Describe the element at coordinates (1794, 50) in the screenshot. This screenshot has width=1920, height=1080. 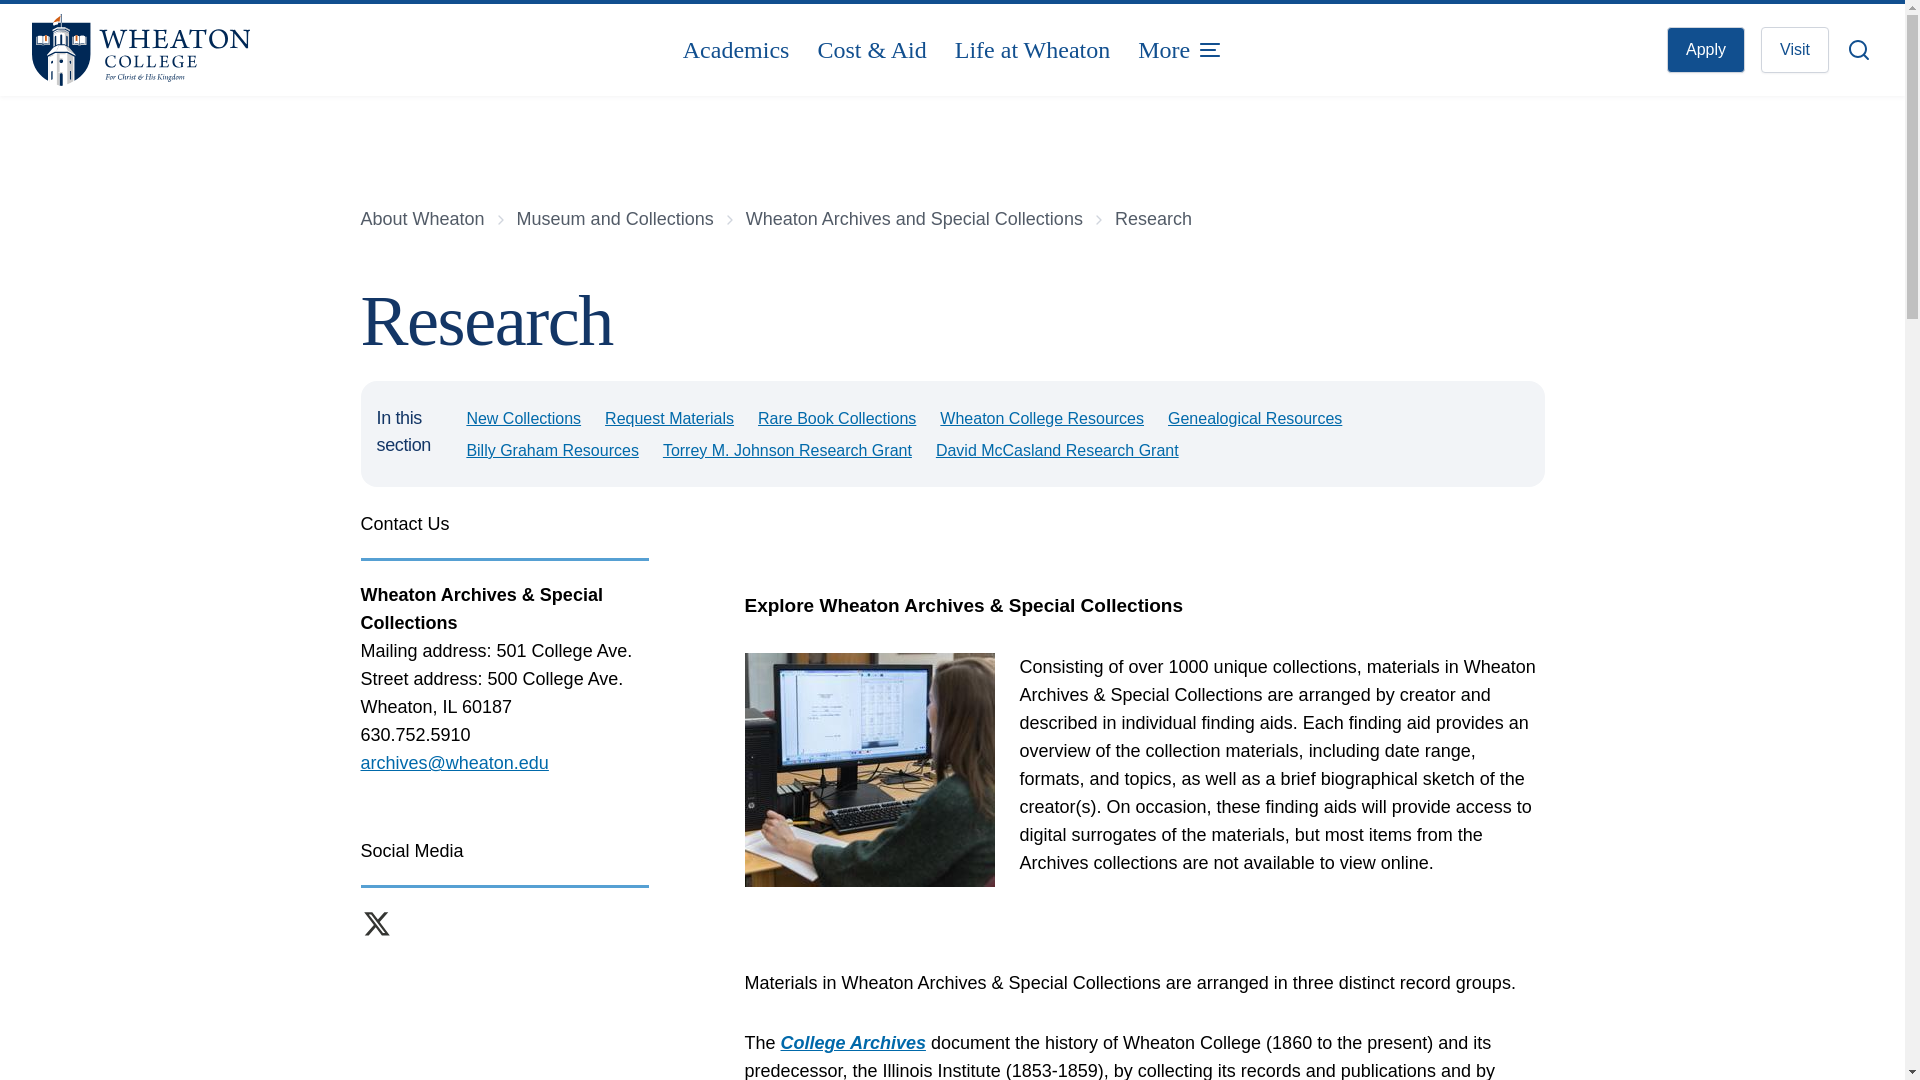
I see `Visit` at that location.